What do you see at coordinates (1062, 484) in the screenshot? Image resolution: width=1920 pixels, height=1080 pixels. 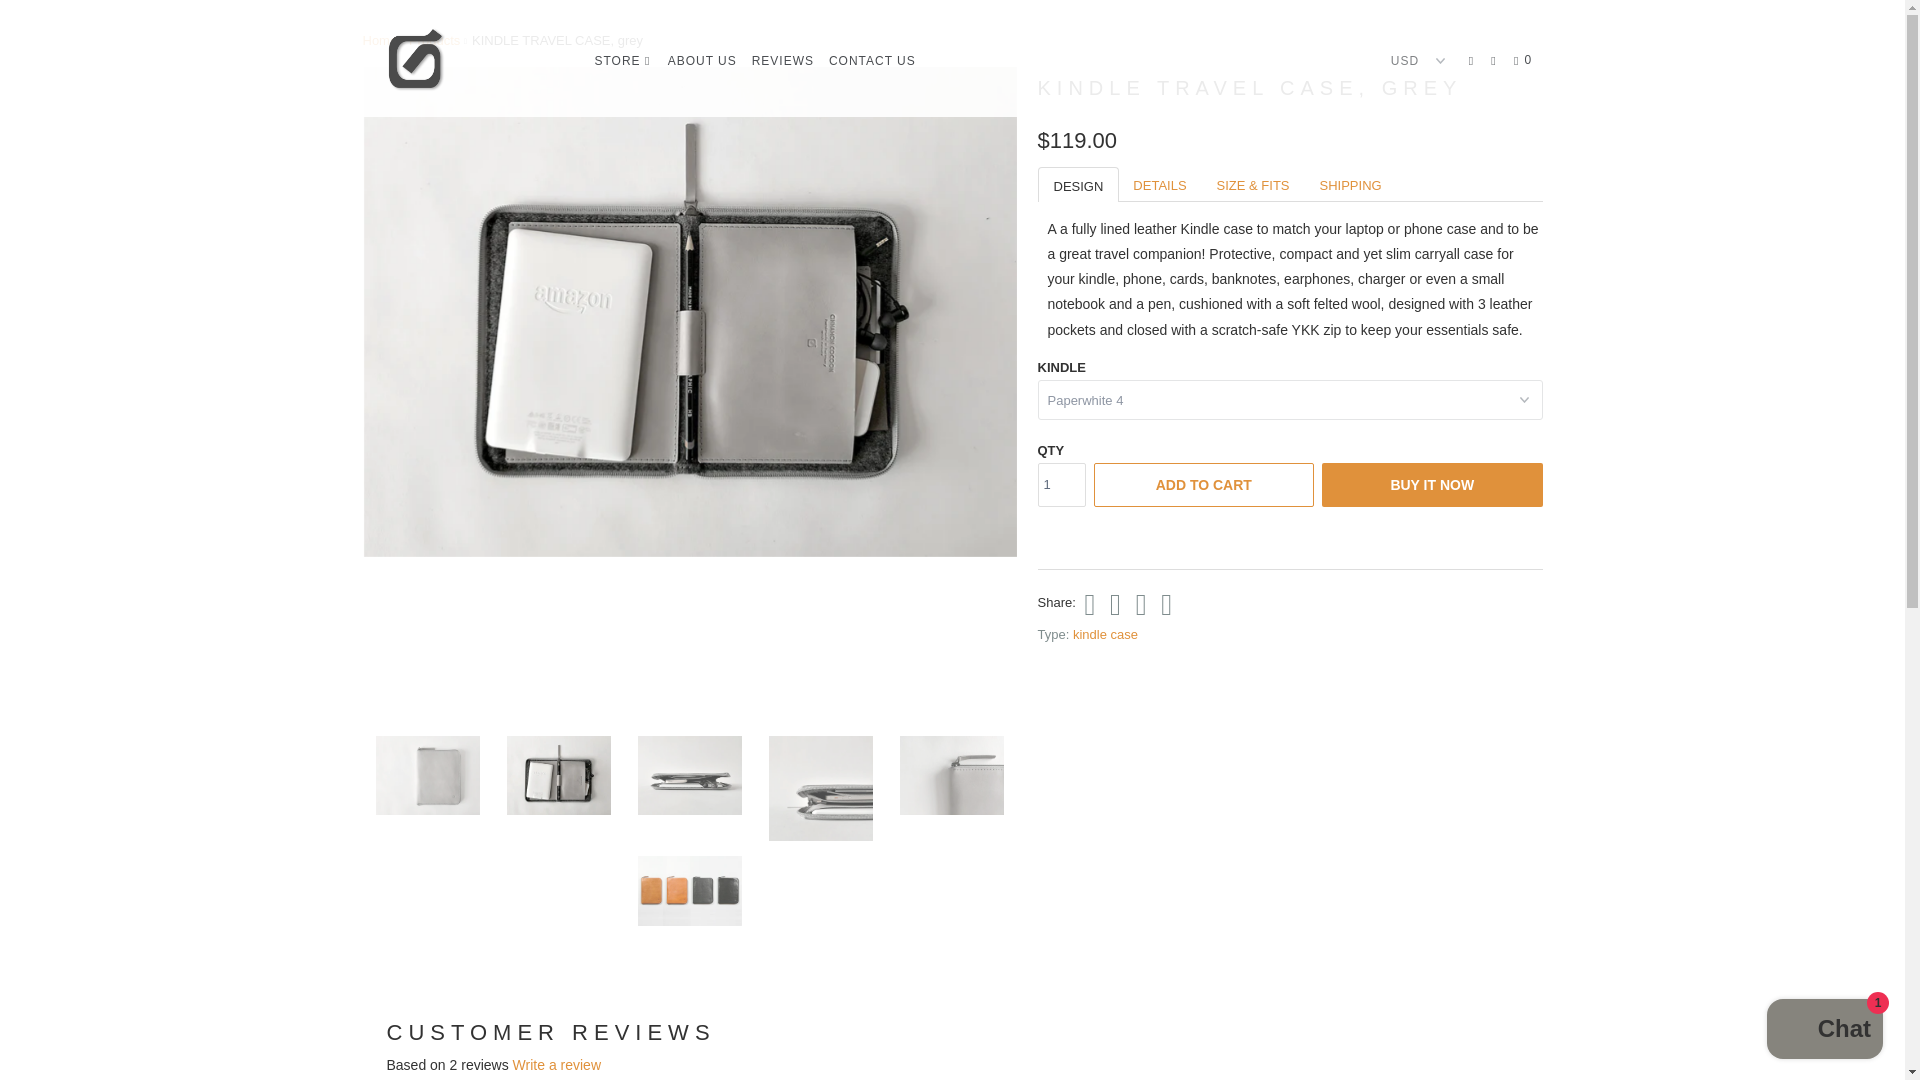 I see `1` at bounding box center [1062, 484].